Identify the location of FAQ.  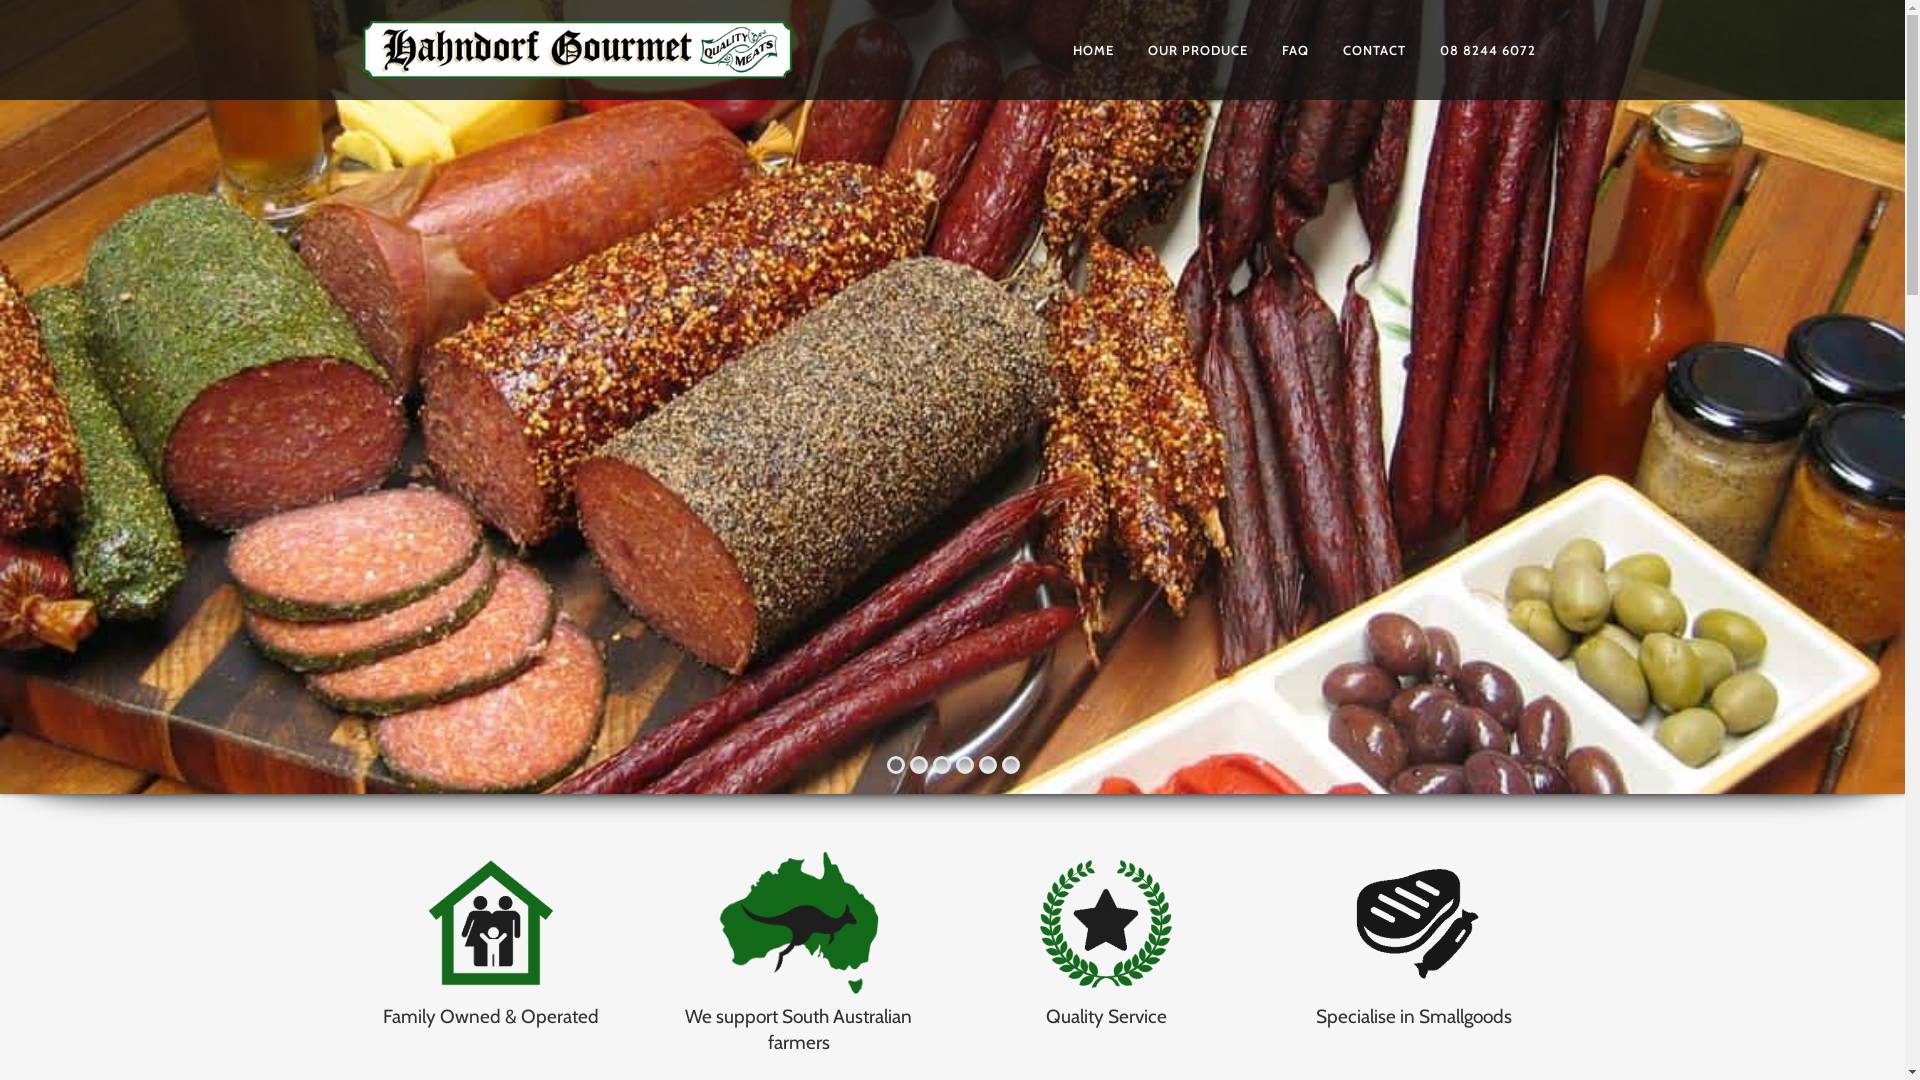
(1294, 50).